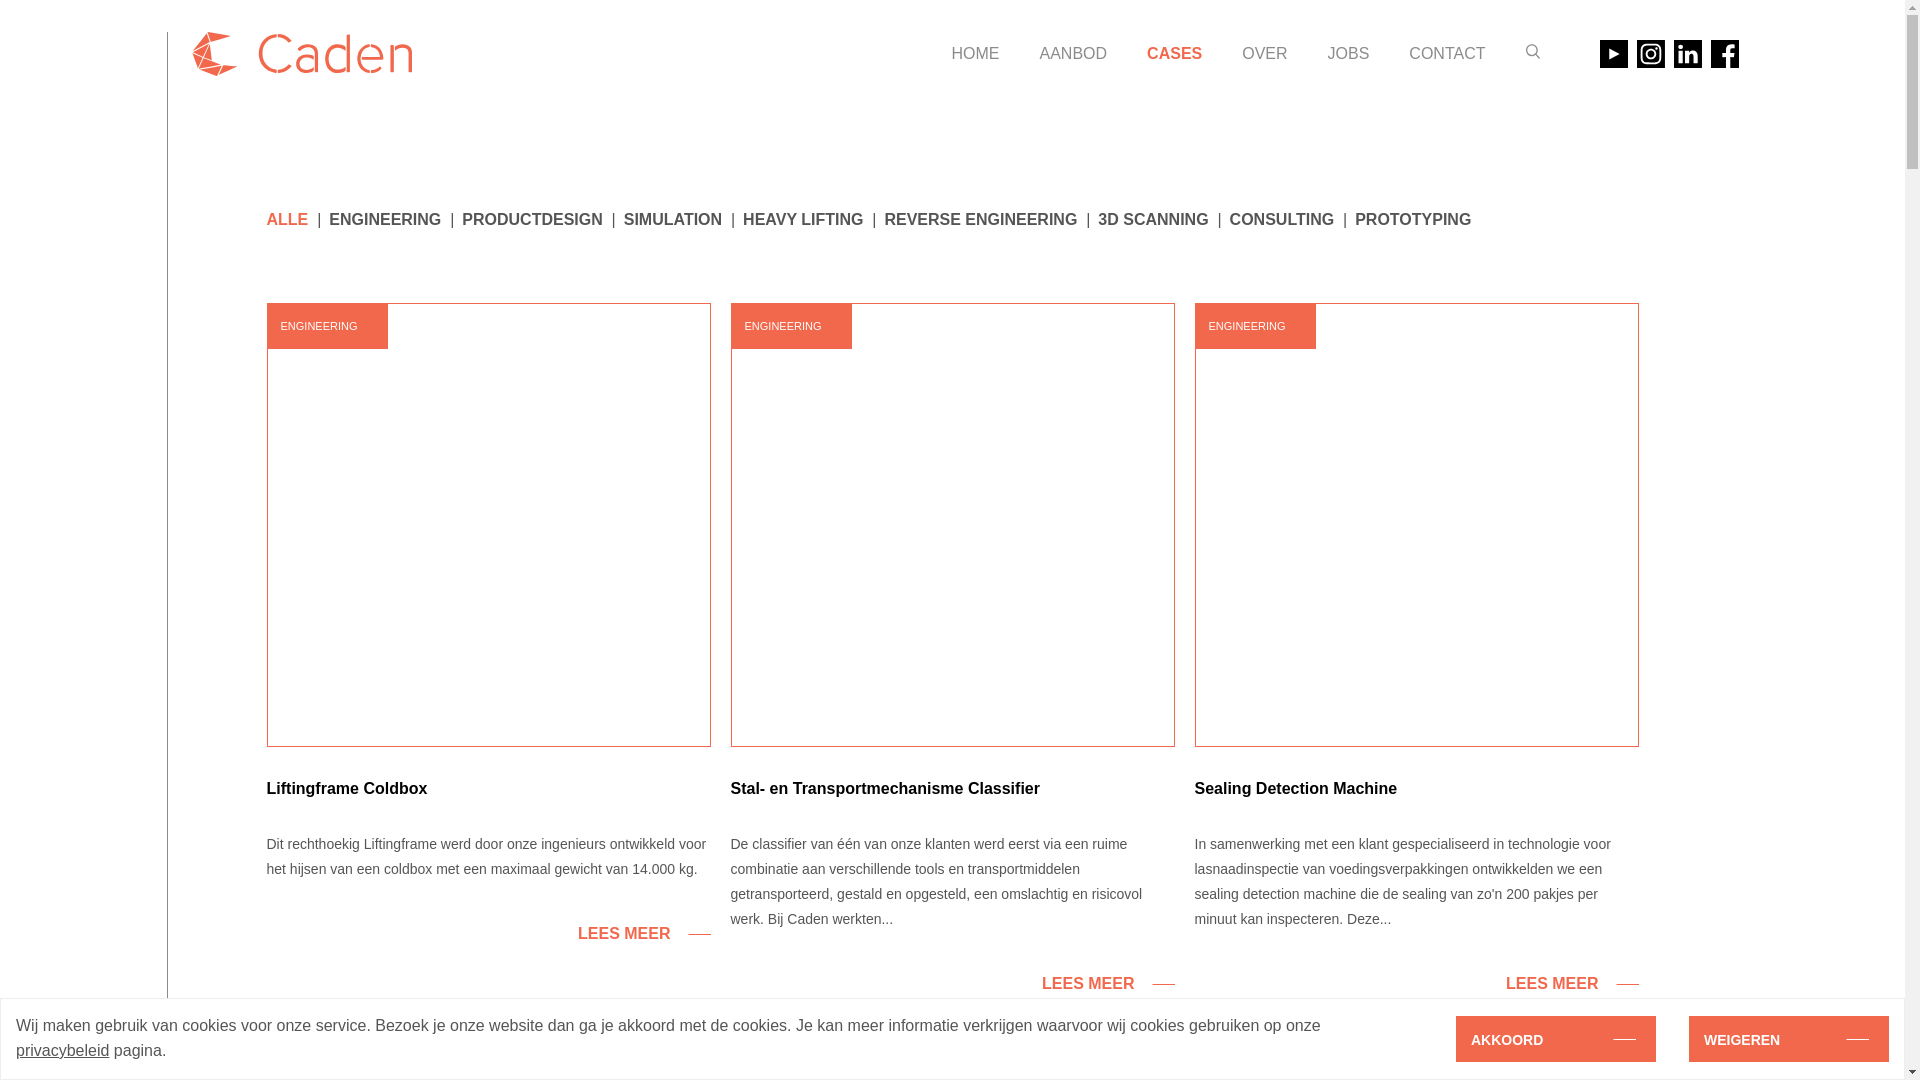 The width and height of the screenshot is (1920, 1080). What do you see at coordinates (976, 54) in the screenshot?
I see `HOME` at bounding box center [976, 54].